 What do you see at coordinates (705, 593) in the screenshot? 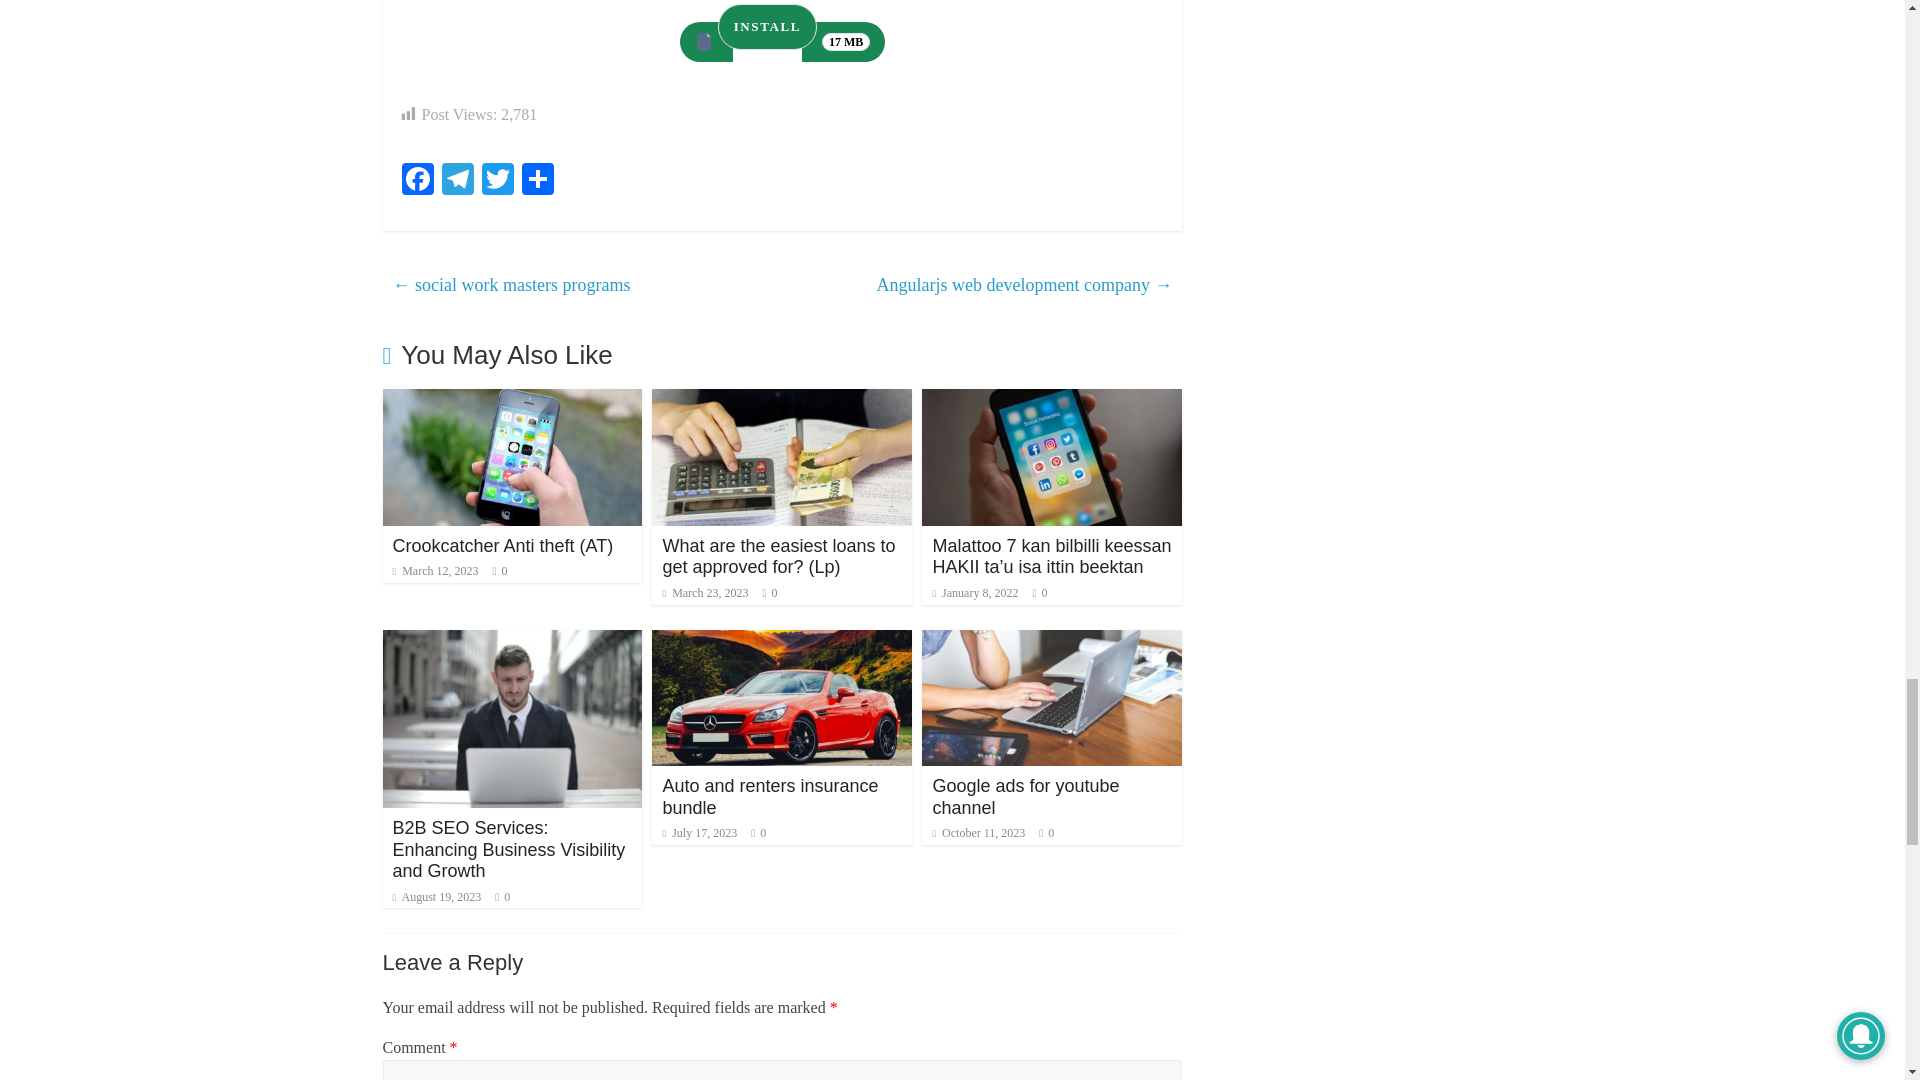
I see `March 23, 2023` at bounding box center [705, 593].